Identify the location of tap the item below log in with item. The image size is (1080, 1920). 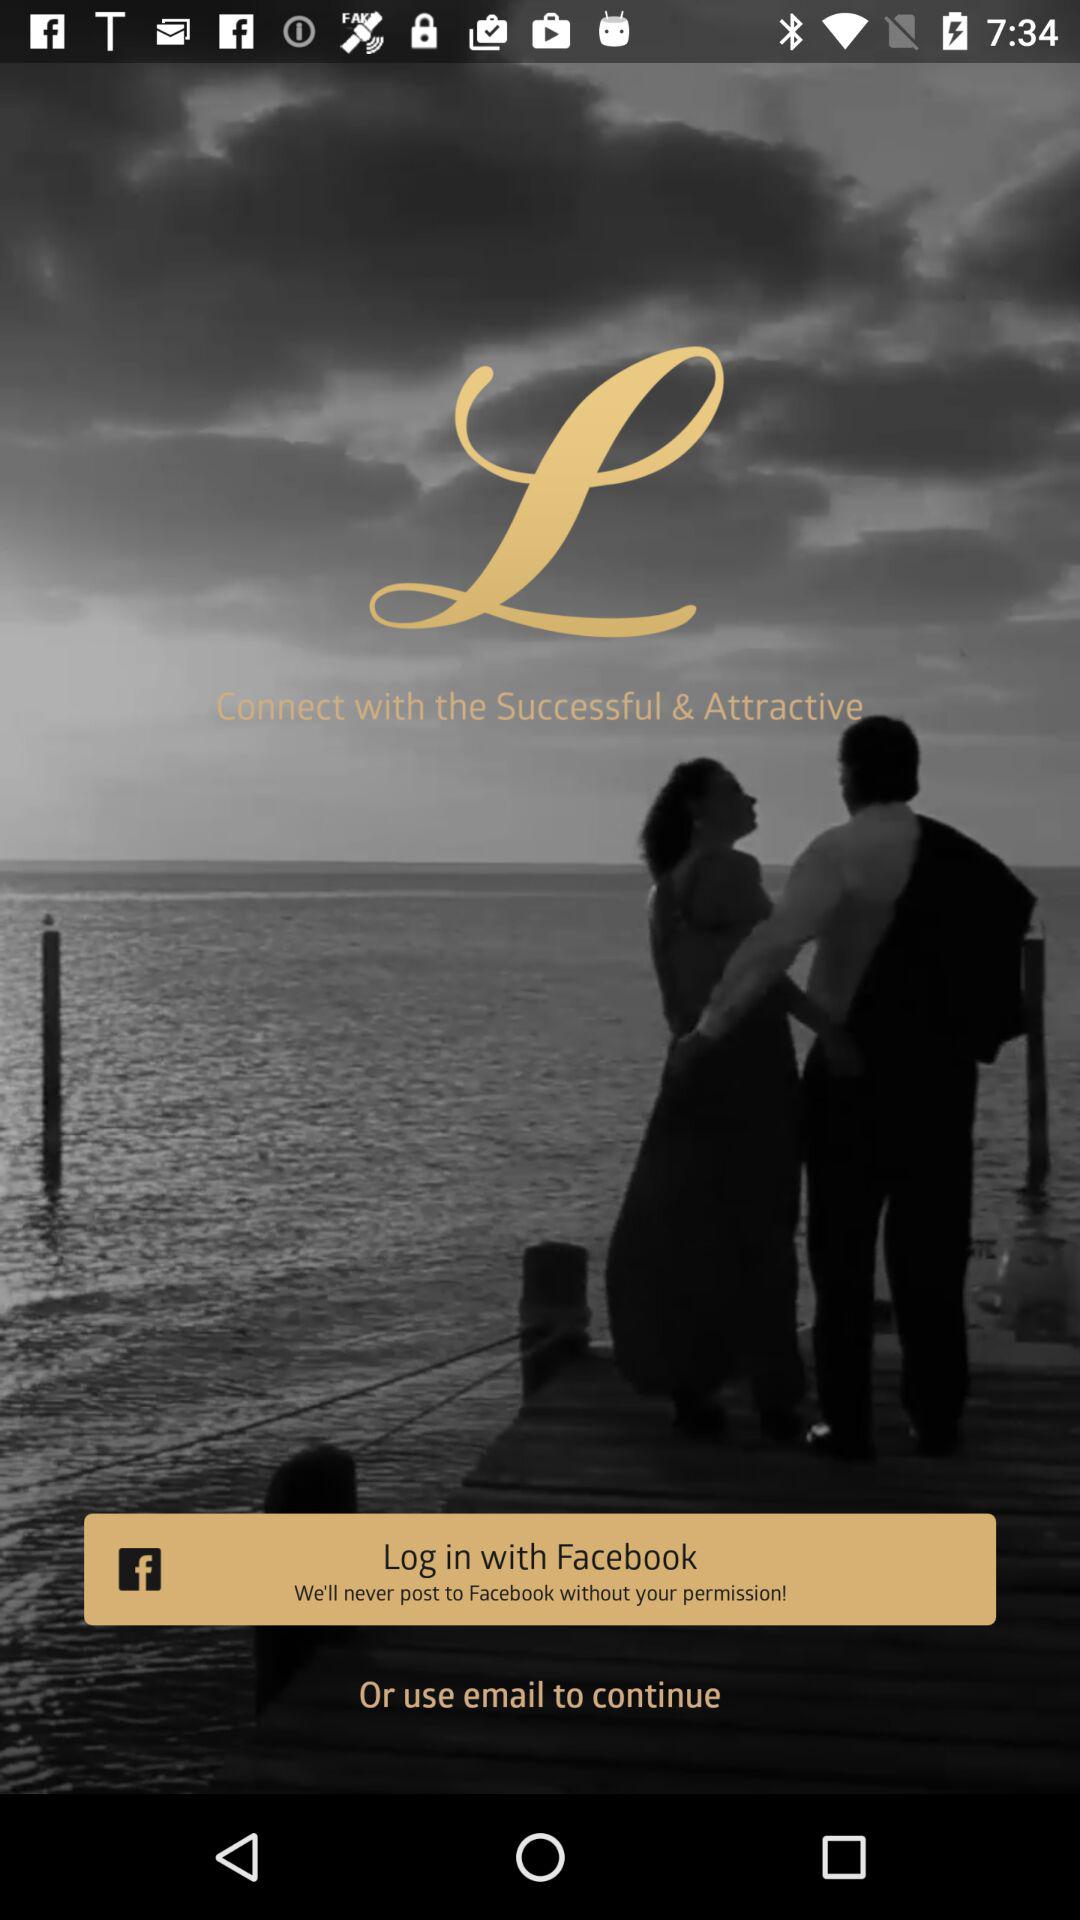
(540, 1709).